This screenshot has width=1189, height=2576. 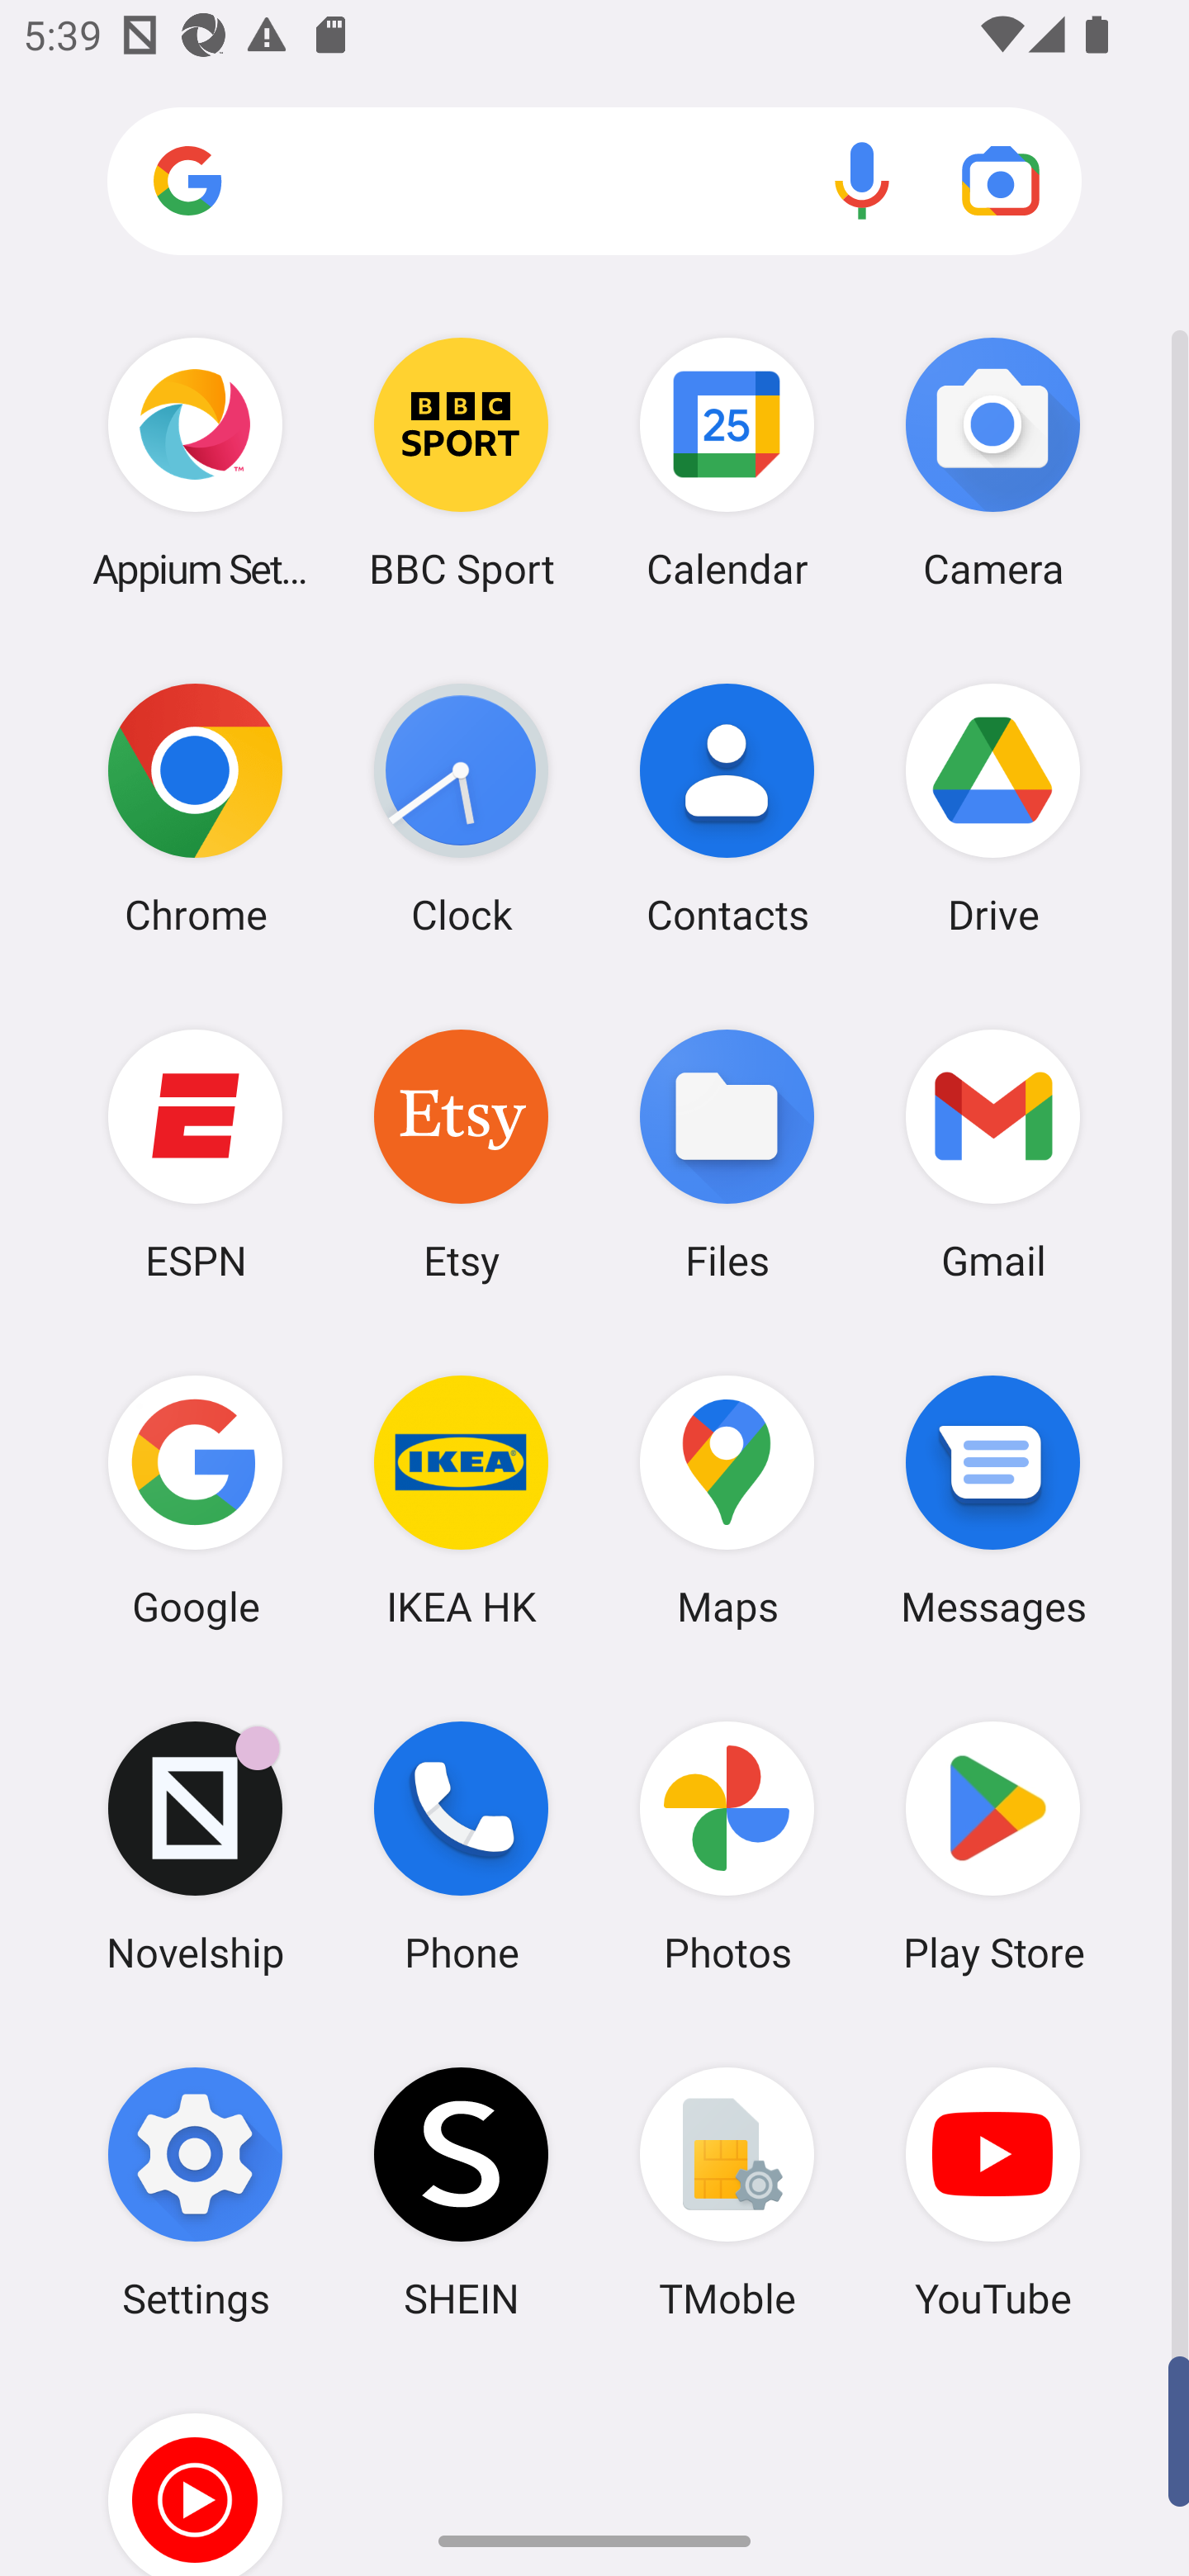 I want to click on Files, so click(x=727, y=1153).